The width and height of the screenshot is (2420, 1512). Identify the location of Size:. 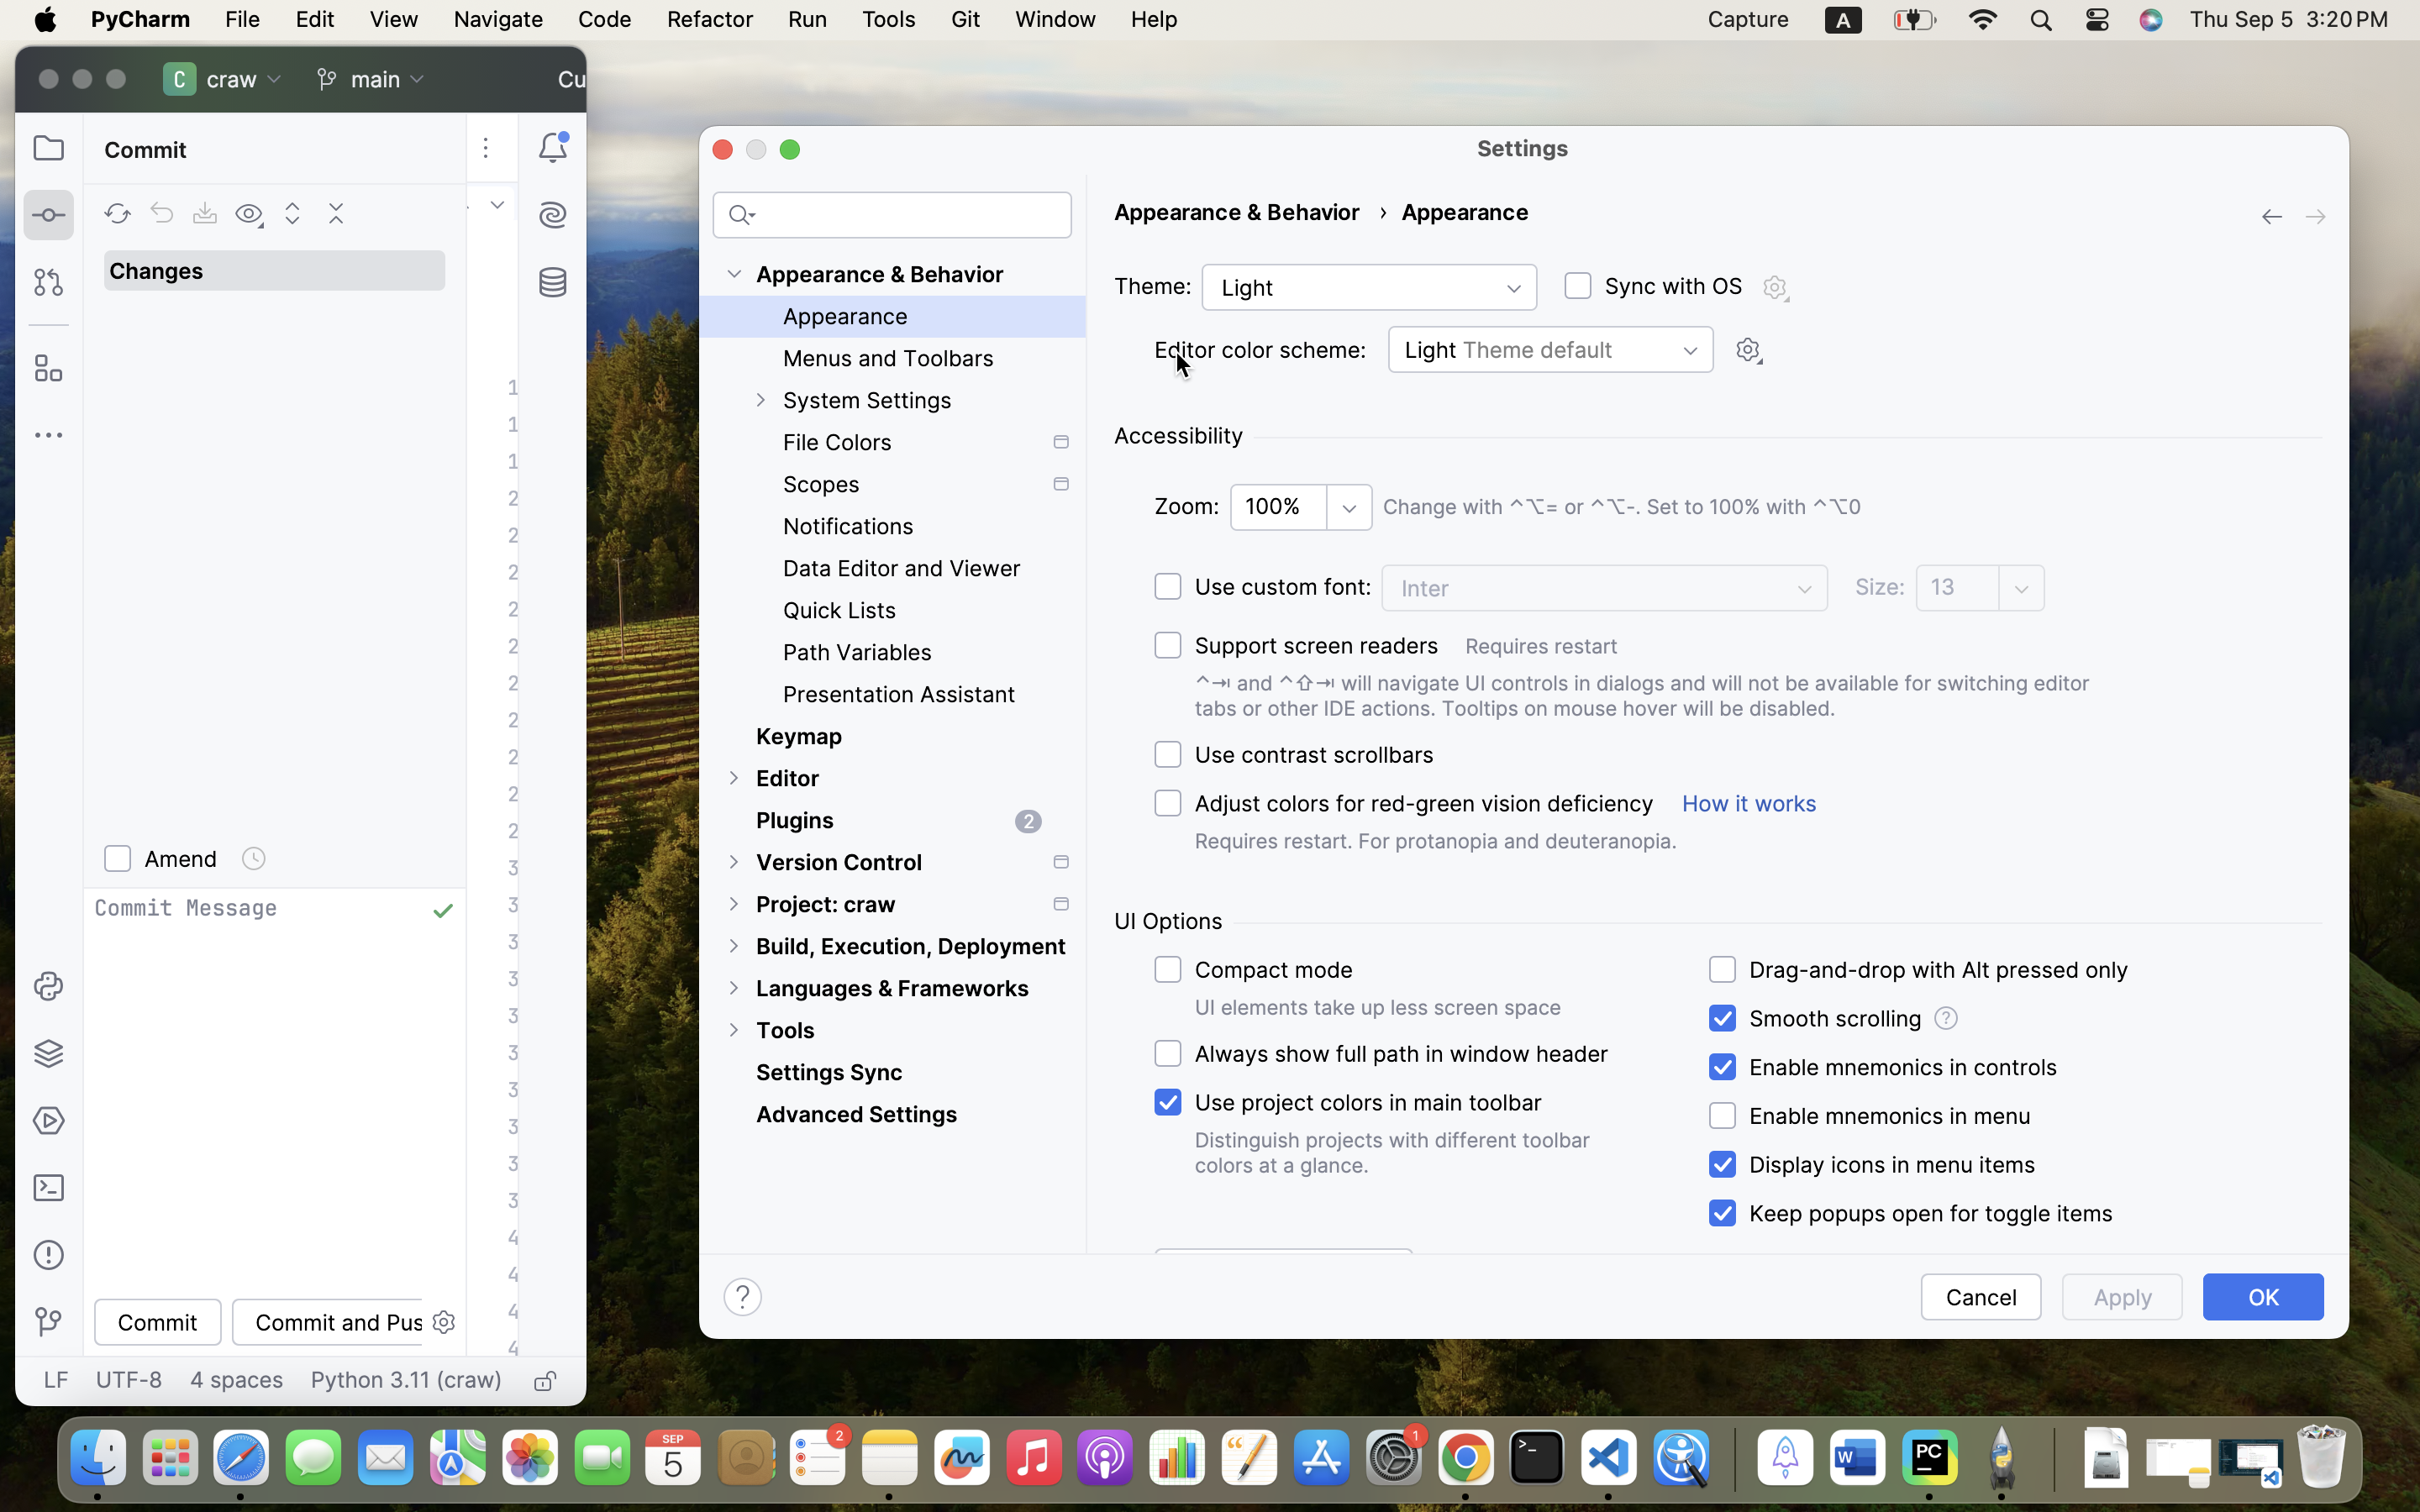
(1881, 587).